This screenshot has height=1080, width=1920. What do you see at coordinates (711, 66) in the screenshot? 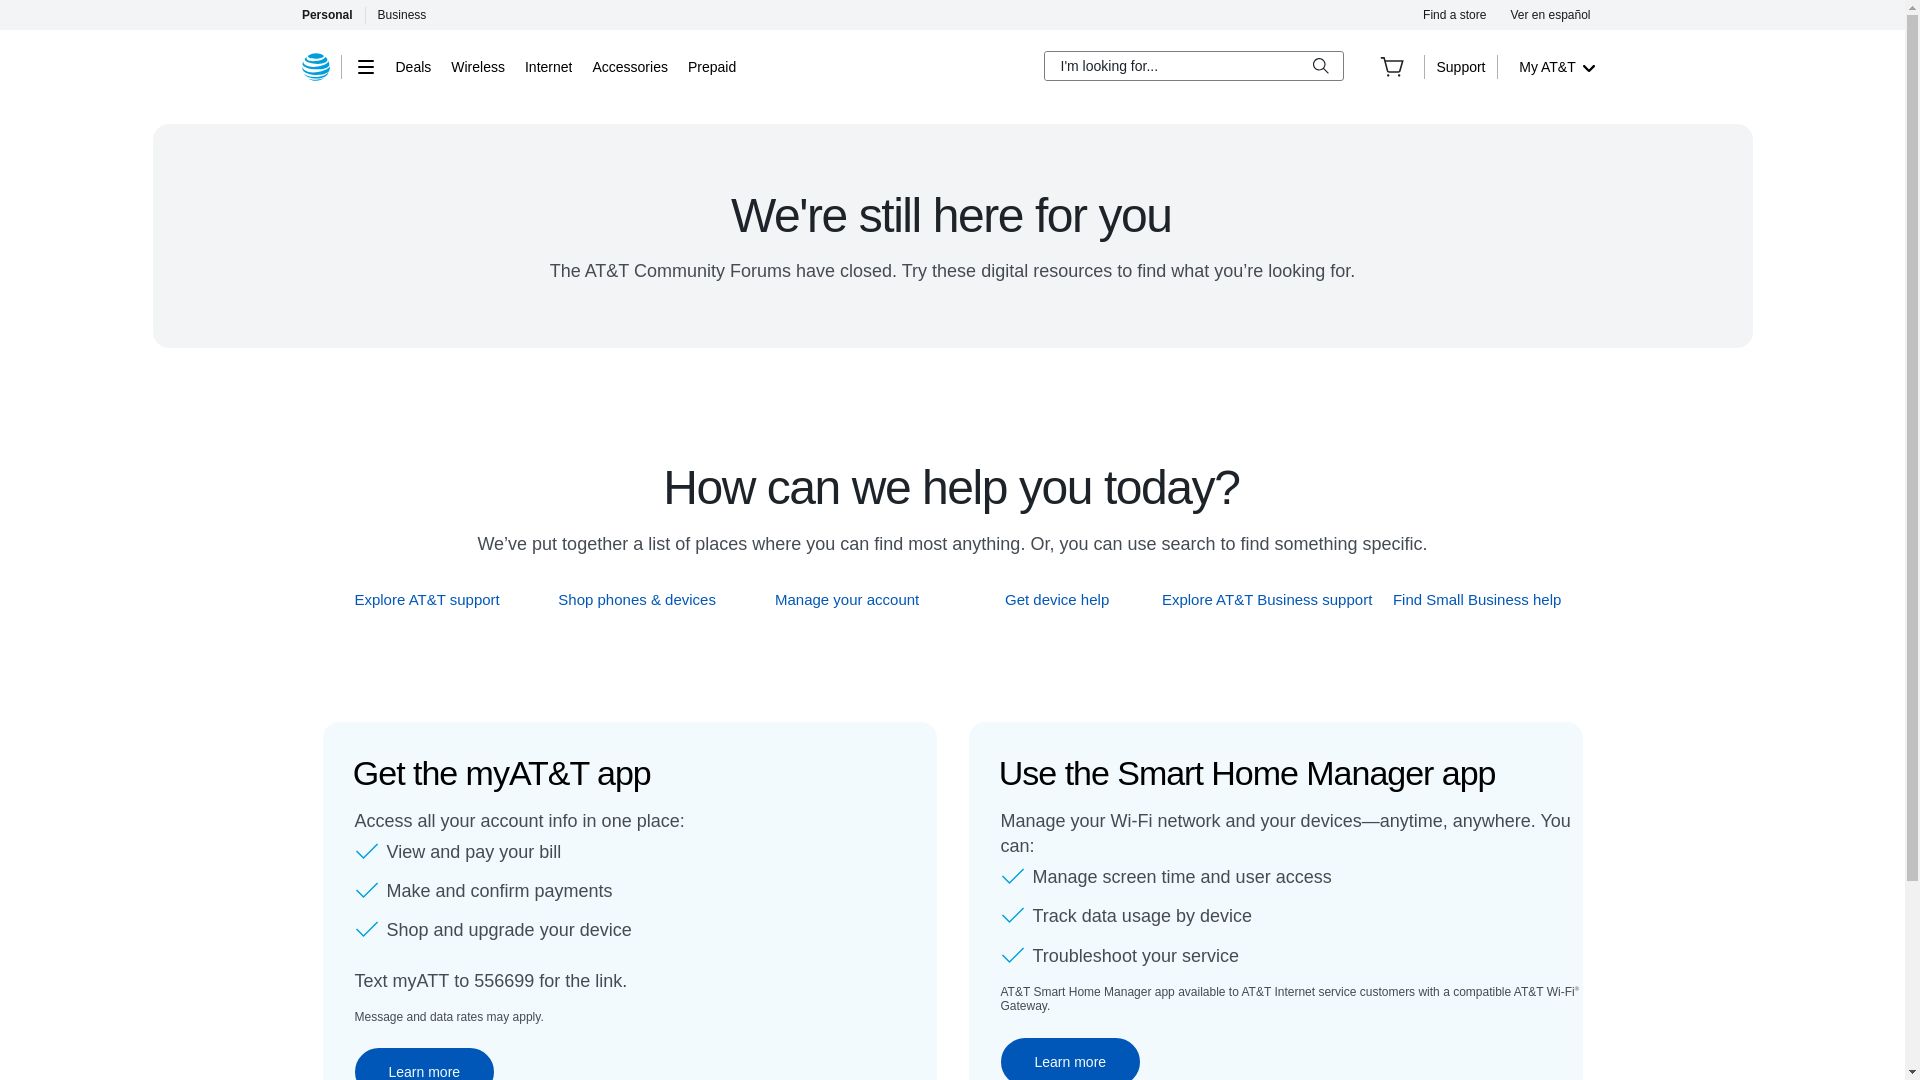
I see `Prepaid` at bounding box center [711, 66].